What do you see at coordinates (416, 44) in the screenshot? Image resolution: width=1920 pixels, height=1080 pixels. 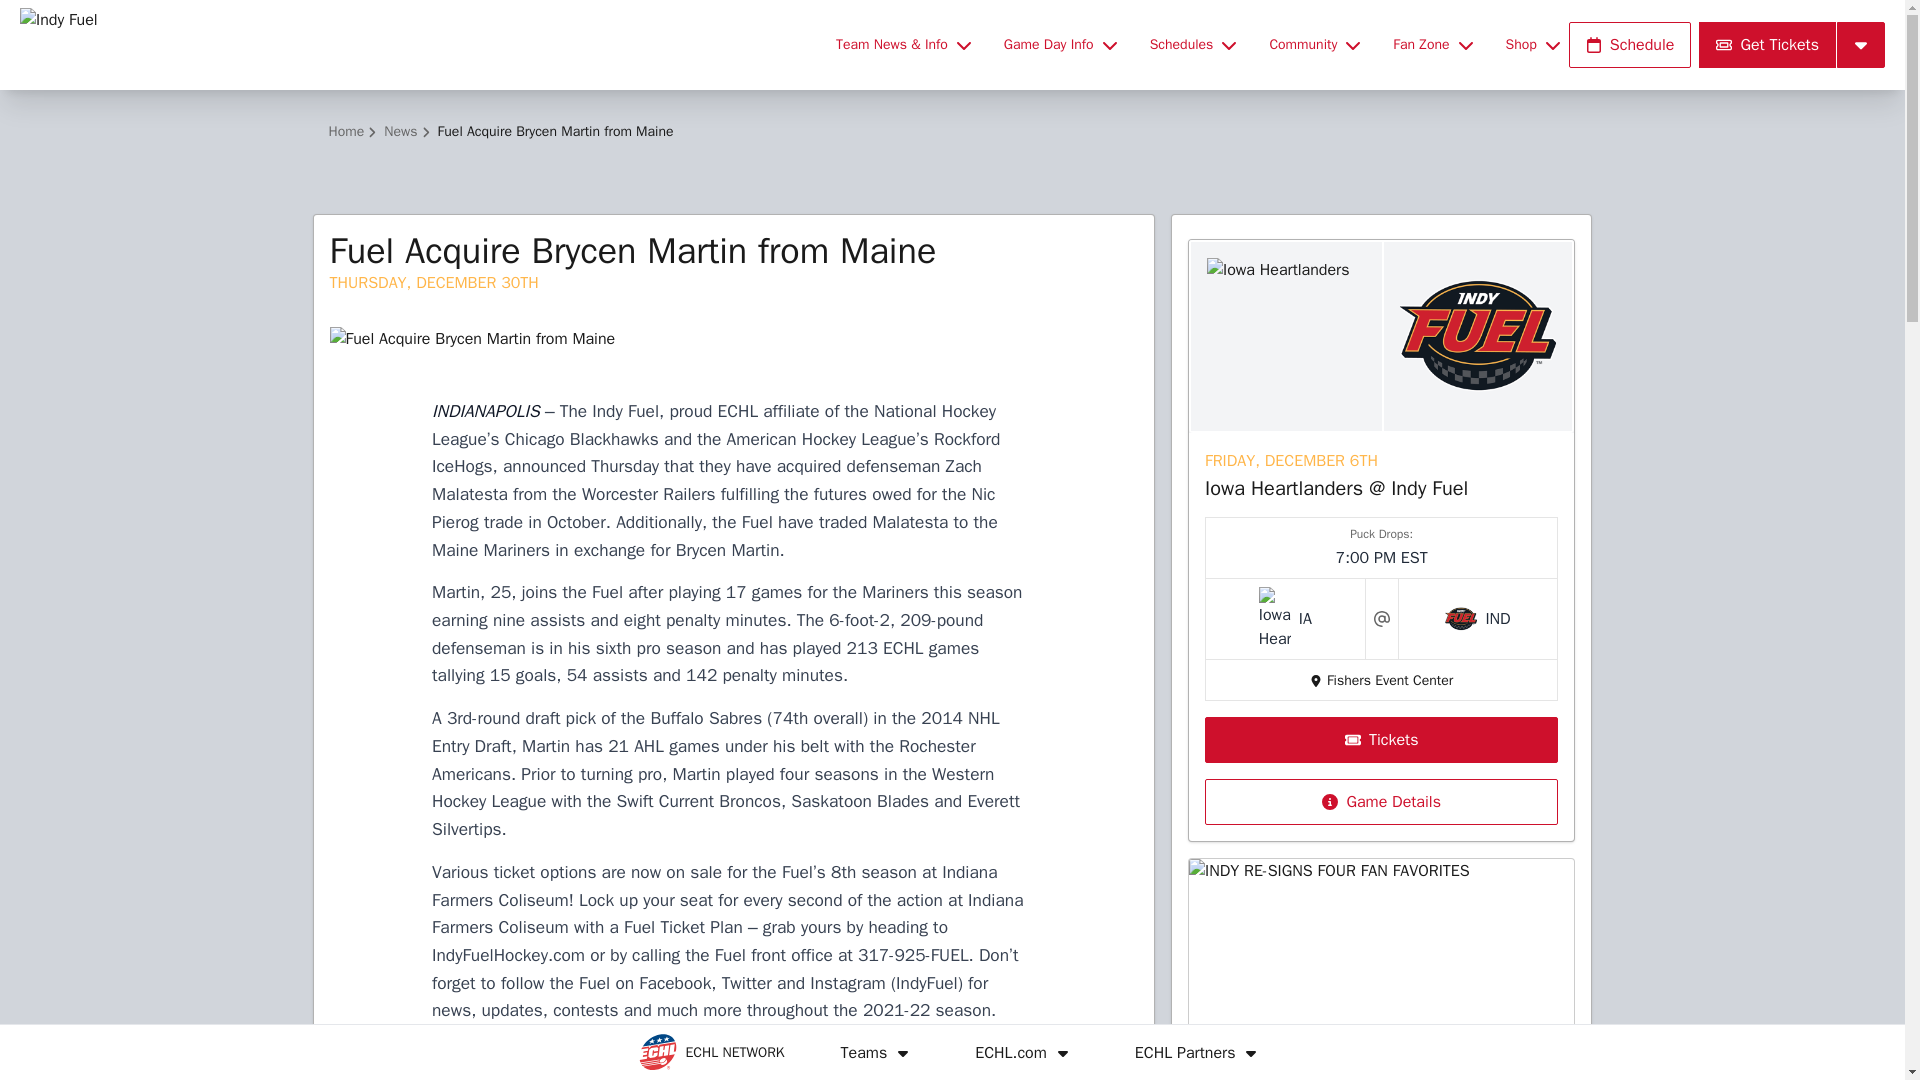 I see `Indy Fuel` at bounding box center [416, 44].